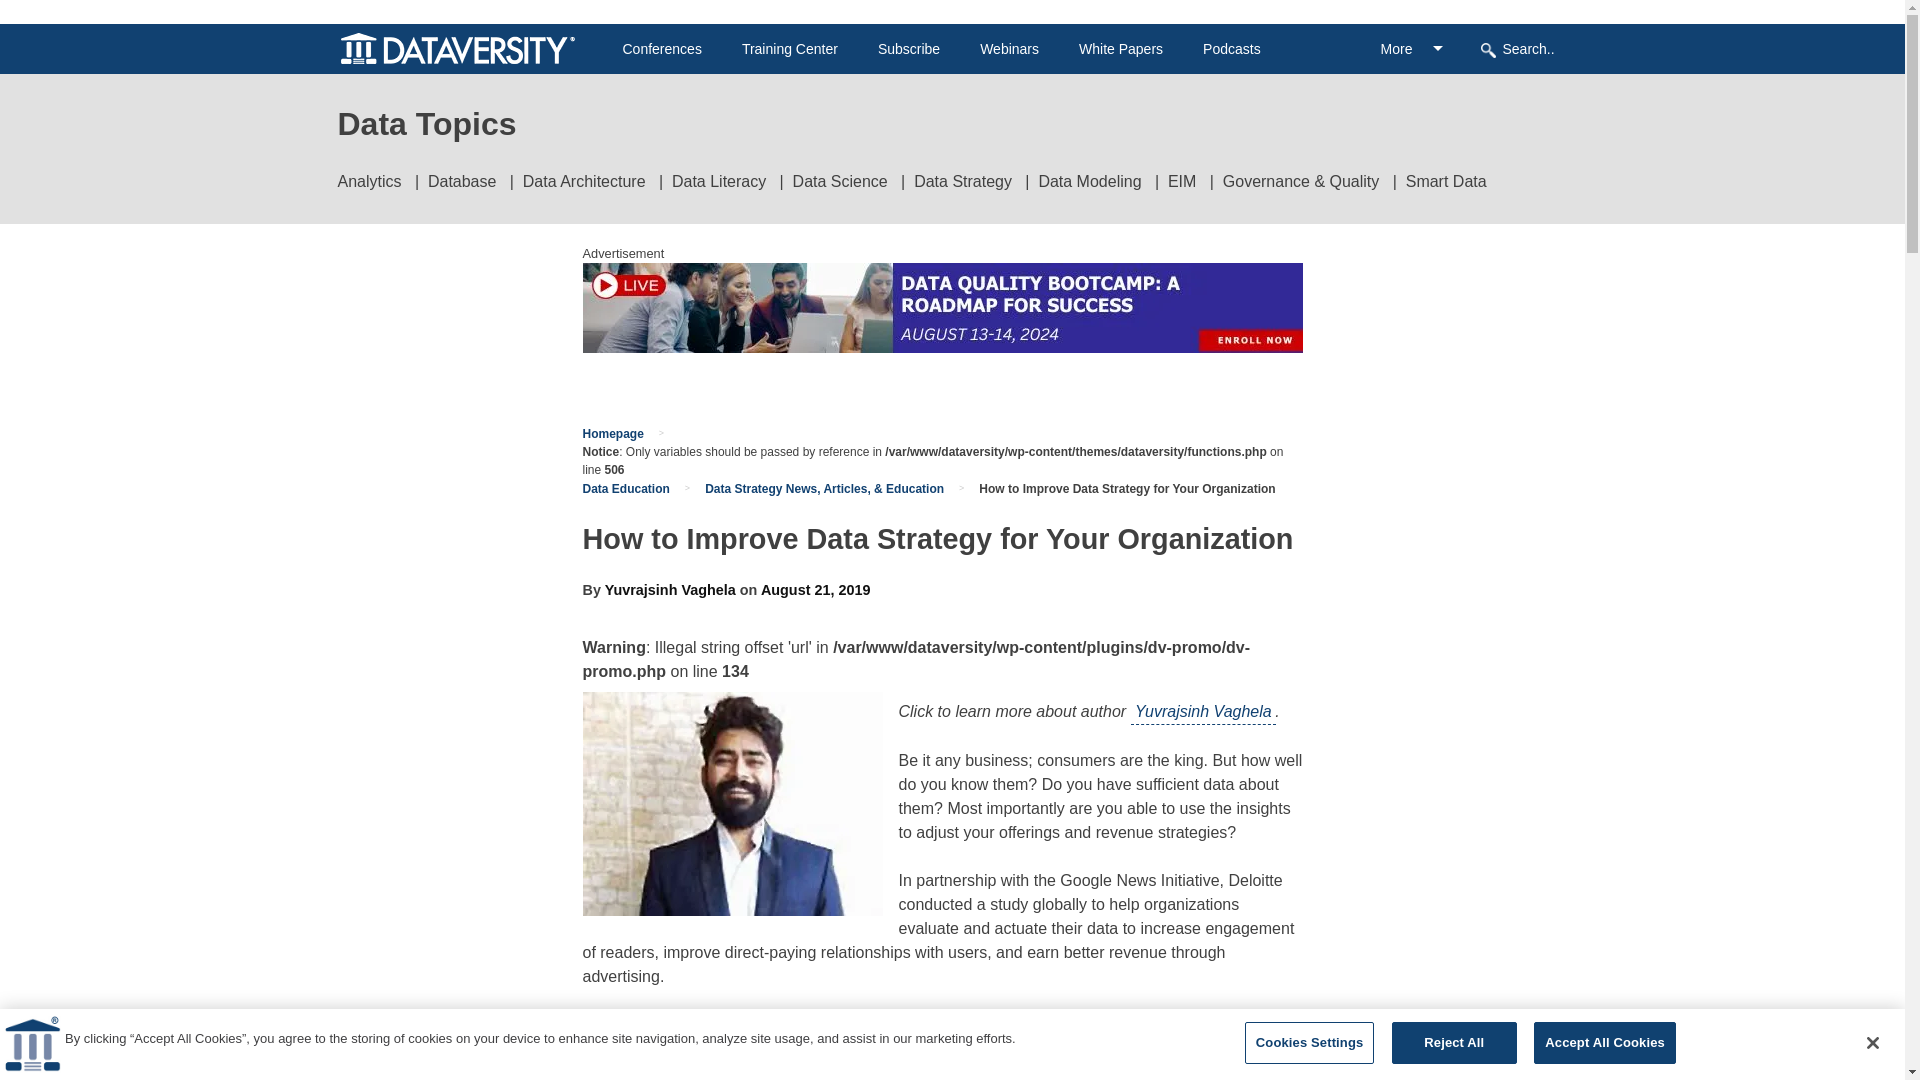 The width and height of the screenshot is (1920, 1080). What do you see at coordinates (661, 49) in the screenshot?
I see `Conferences` at bounding box center [661, 49].